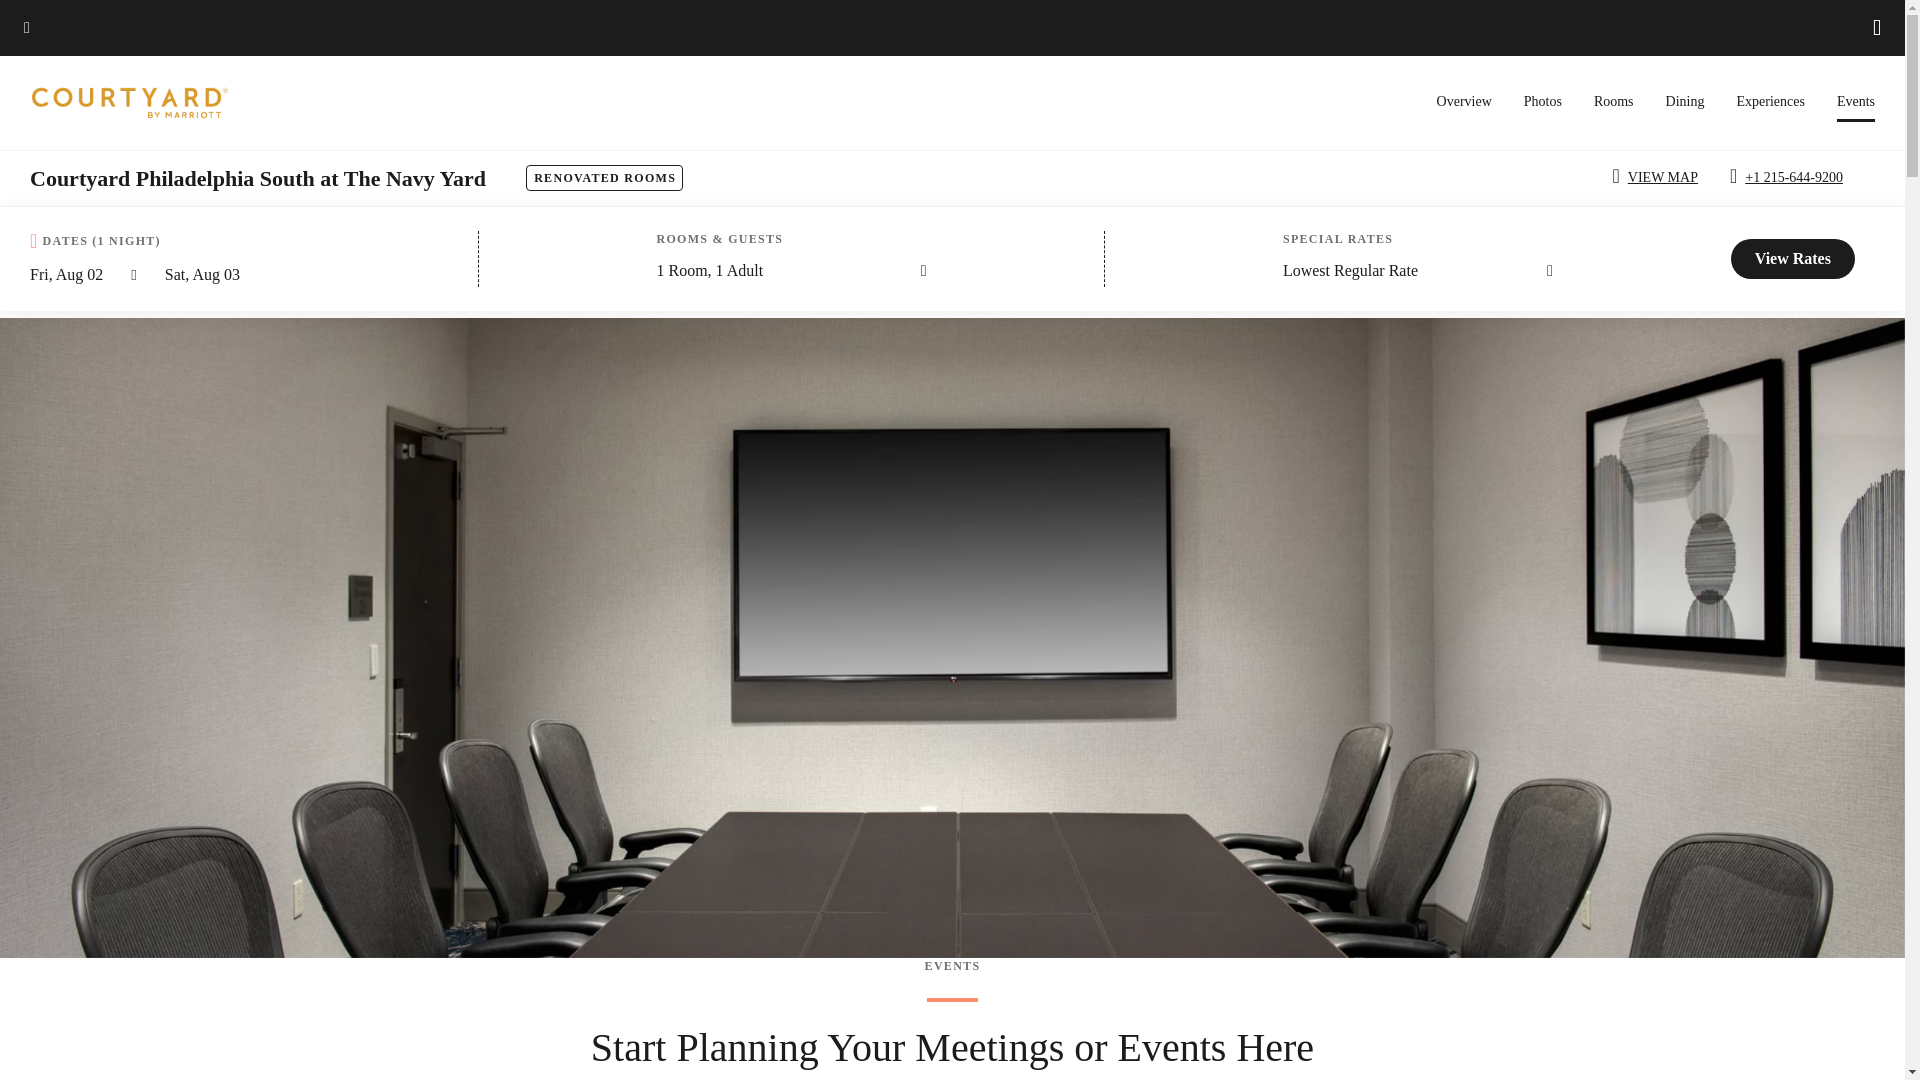 The image size is (1920, 1080). I want to click on Overview, so click(1464, 101).